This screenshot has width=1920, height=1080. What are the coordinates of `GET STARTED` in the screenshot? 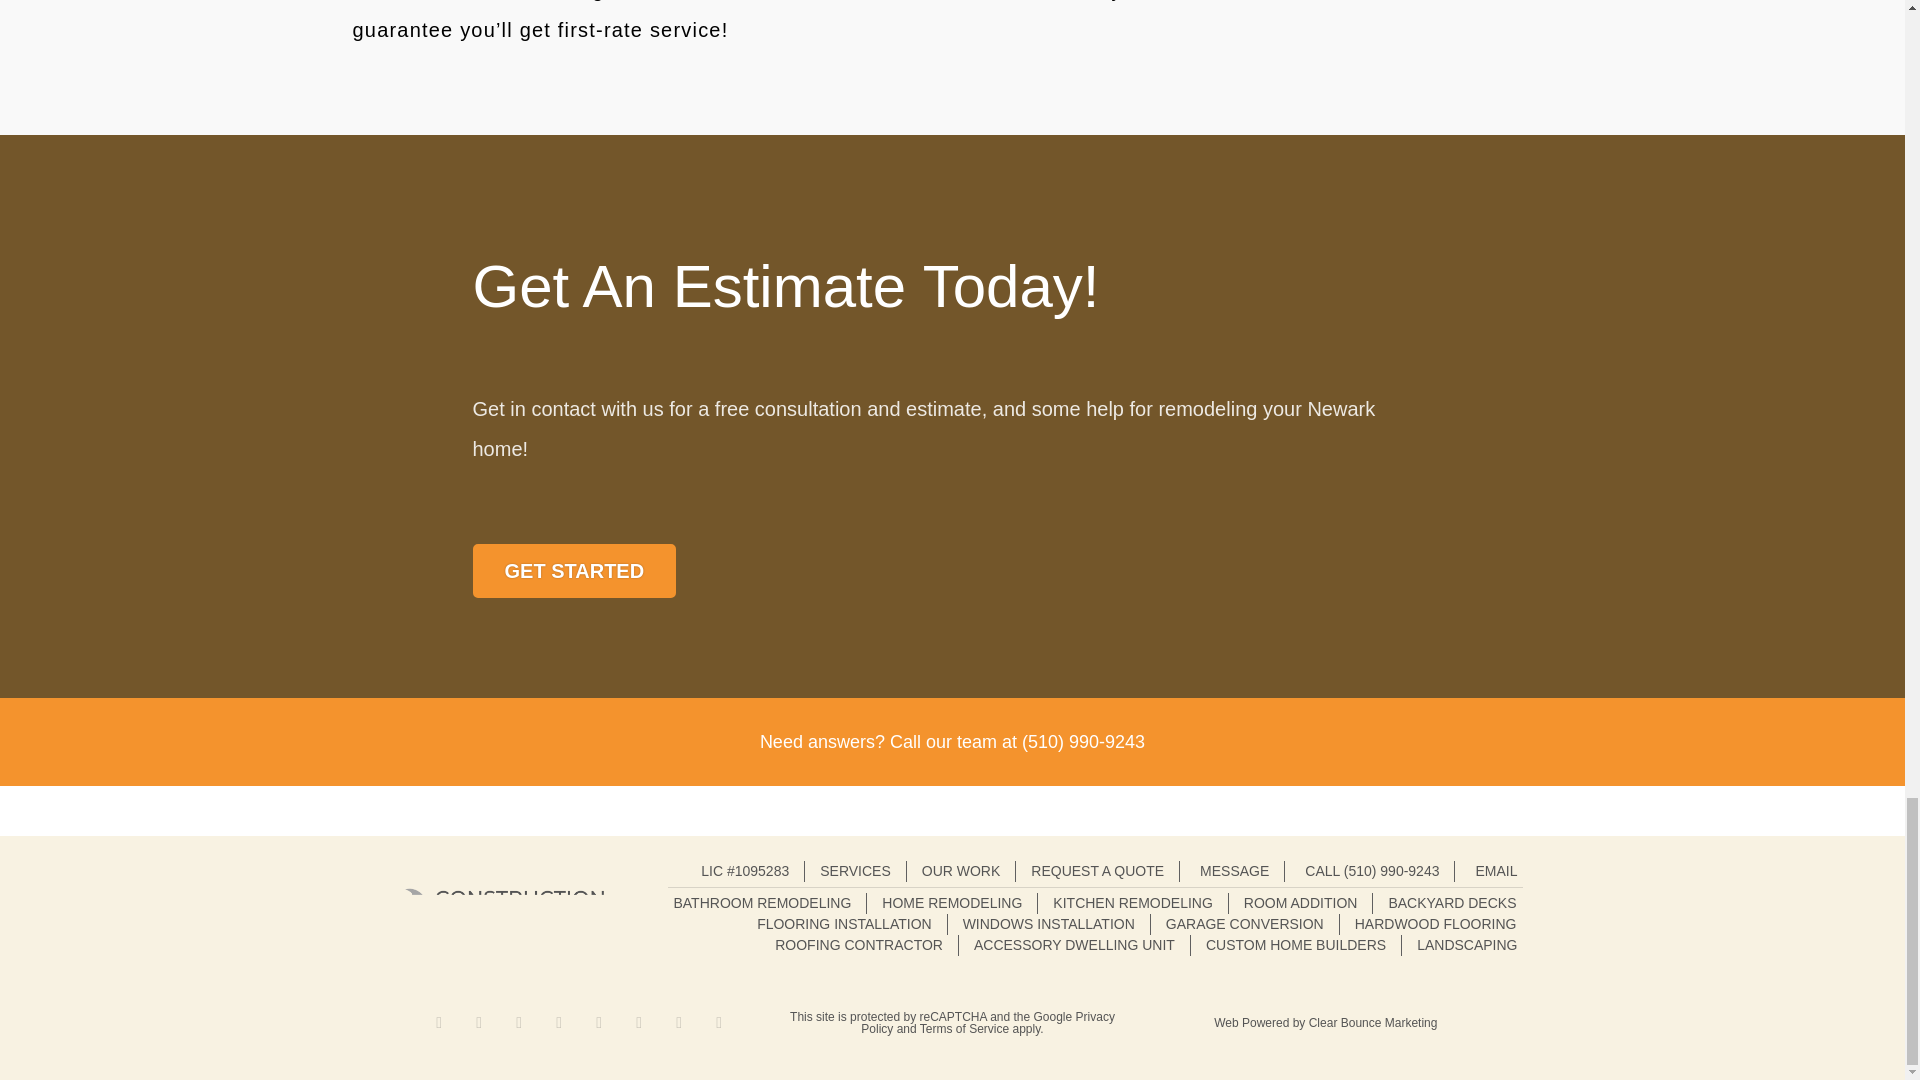 It's located at (574, 571).